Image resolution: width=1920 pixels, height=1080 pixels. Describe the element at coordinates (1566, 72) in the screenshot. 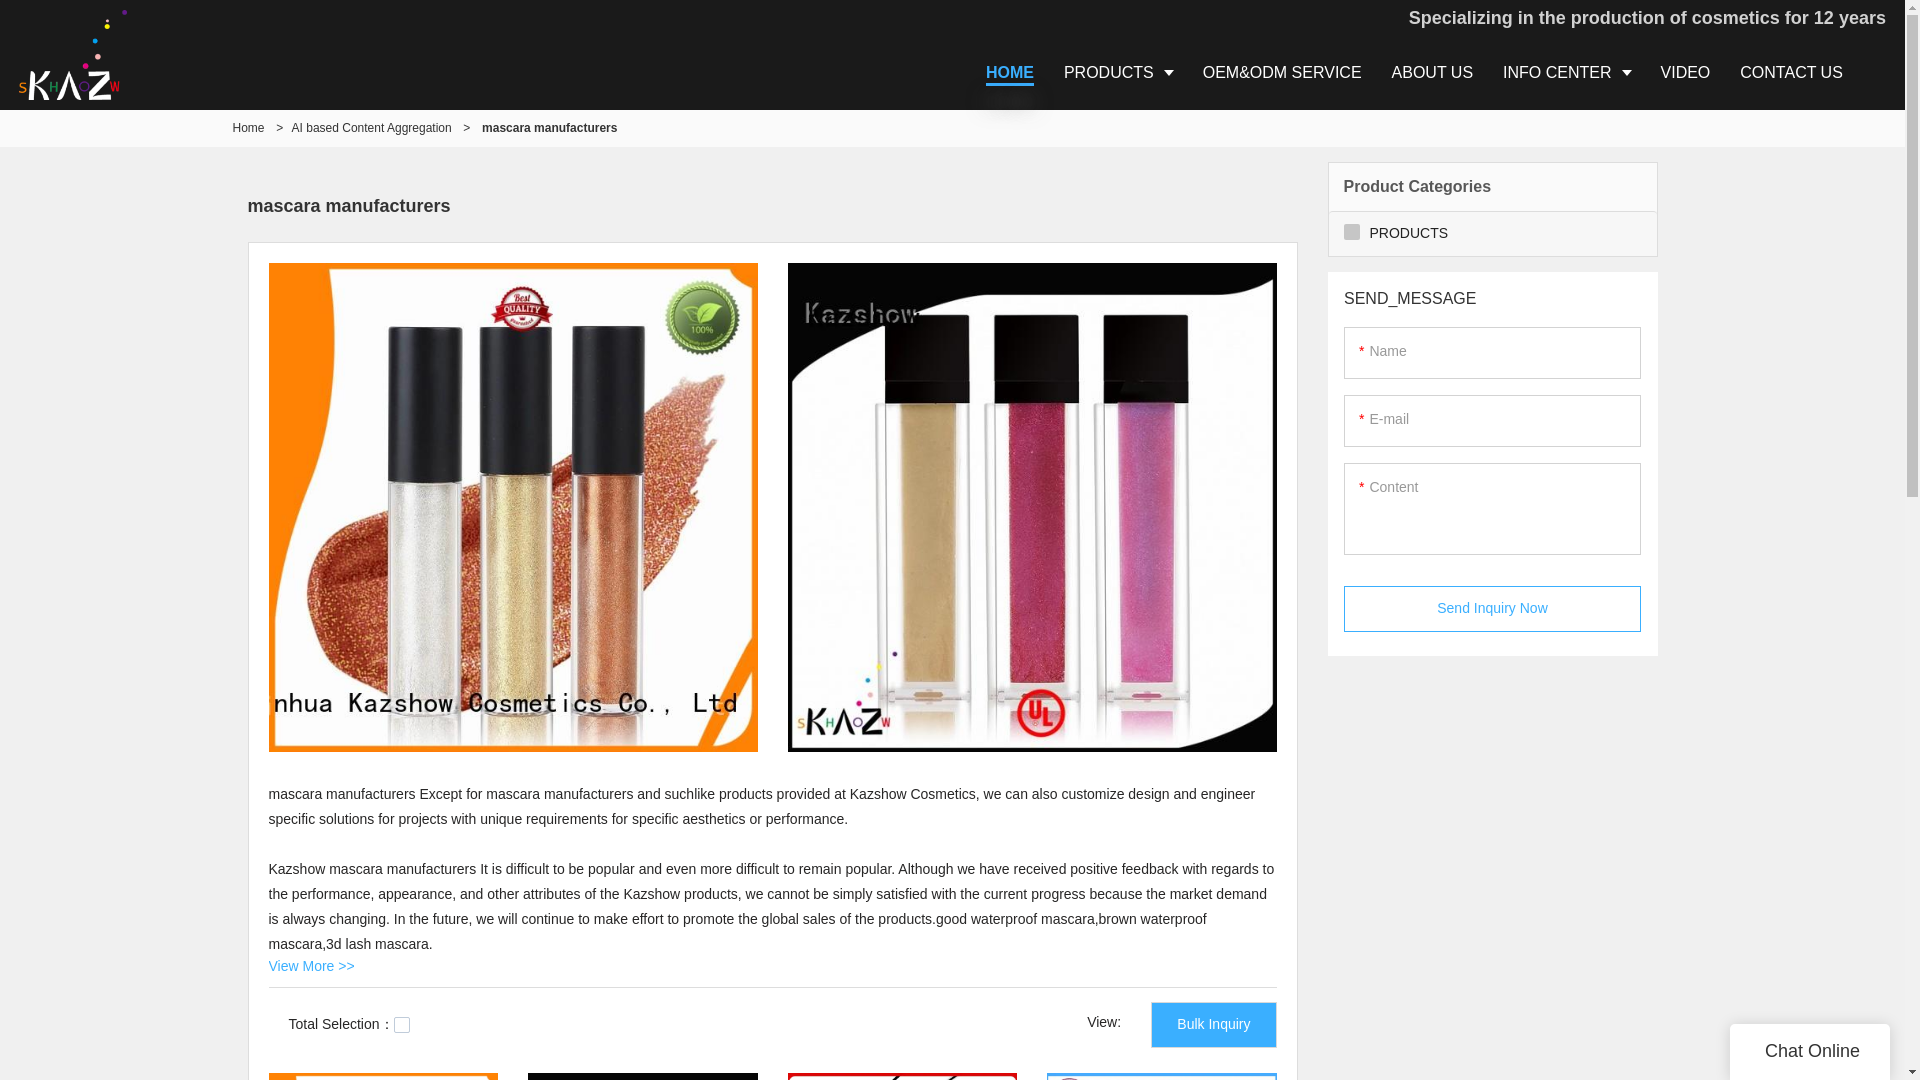

I see `INFO CENTER` at that location.